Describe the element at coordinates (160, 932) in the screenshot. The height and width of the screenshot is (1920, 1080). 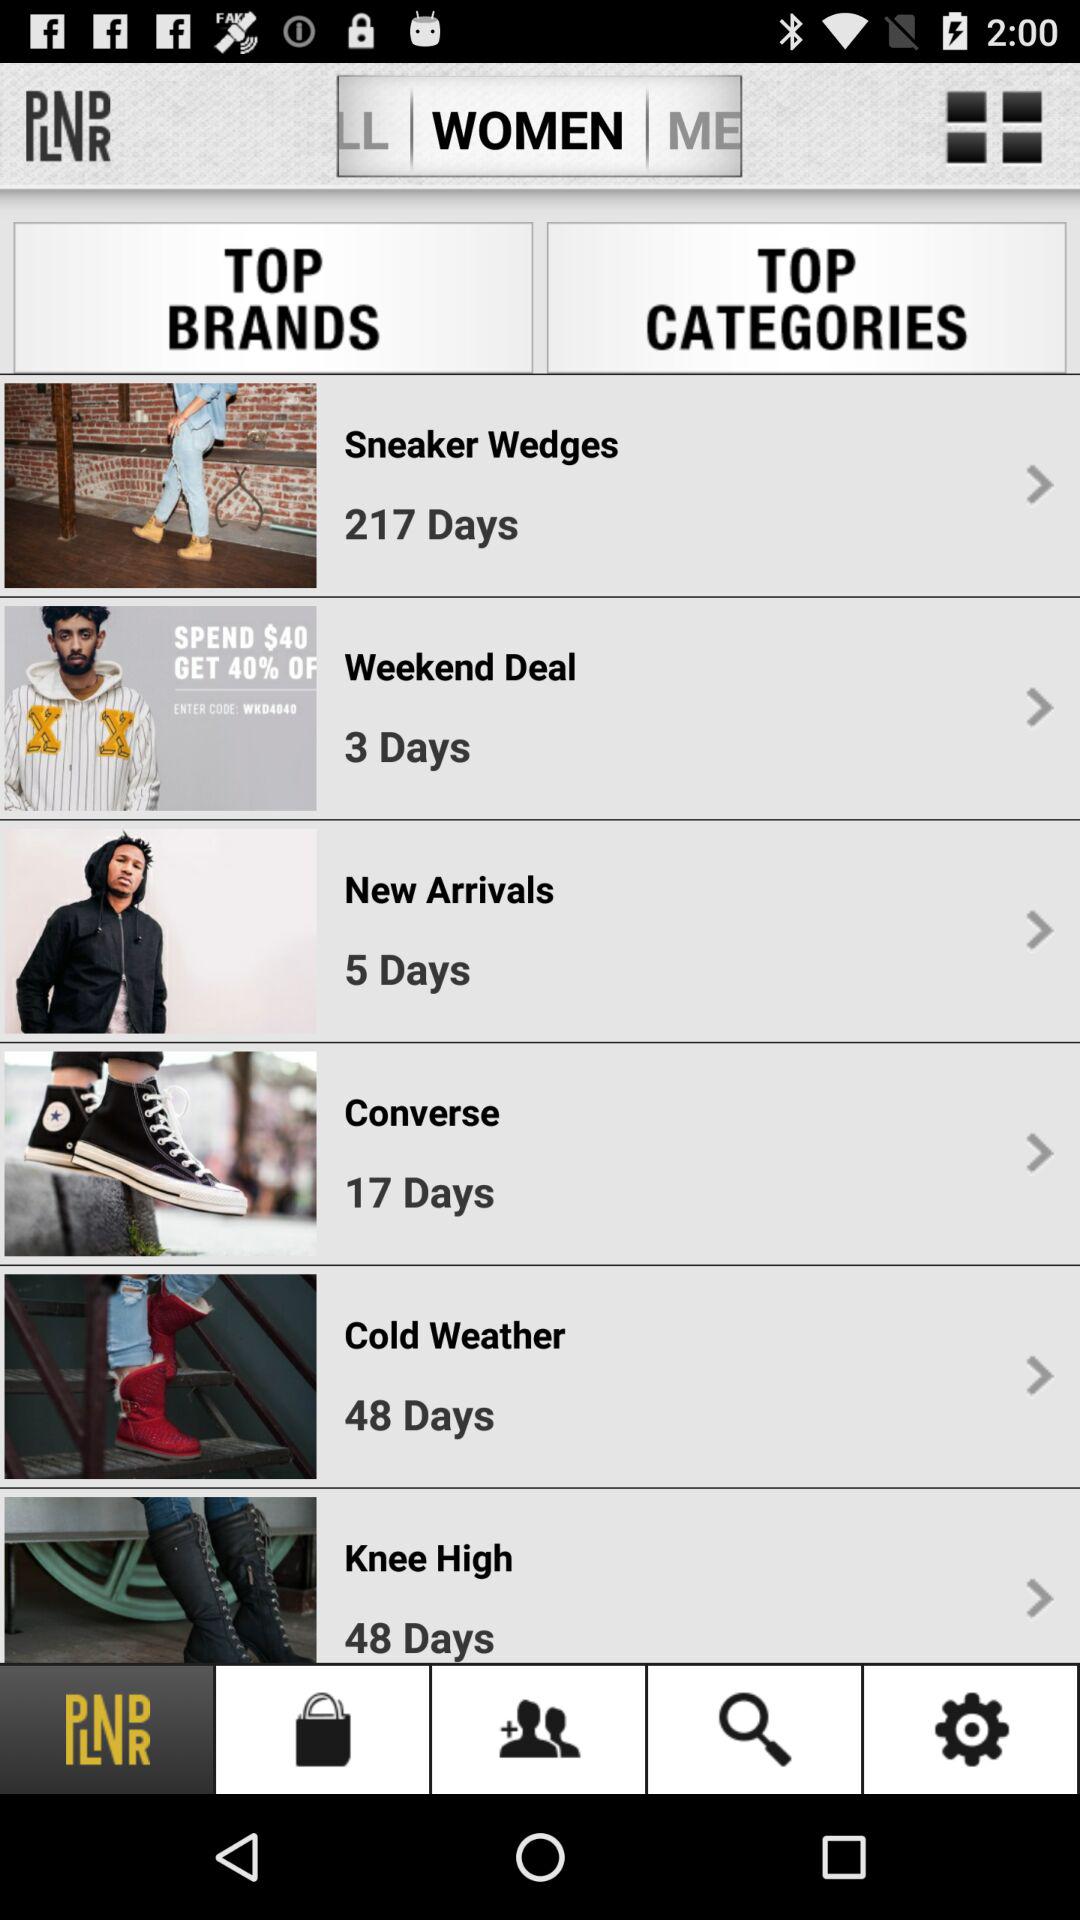
I see `select third image` at that location.